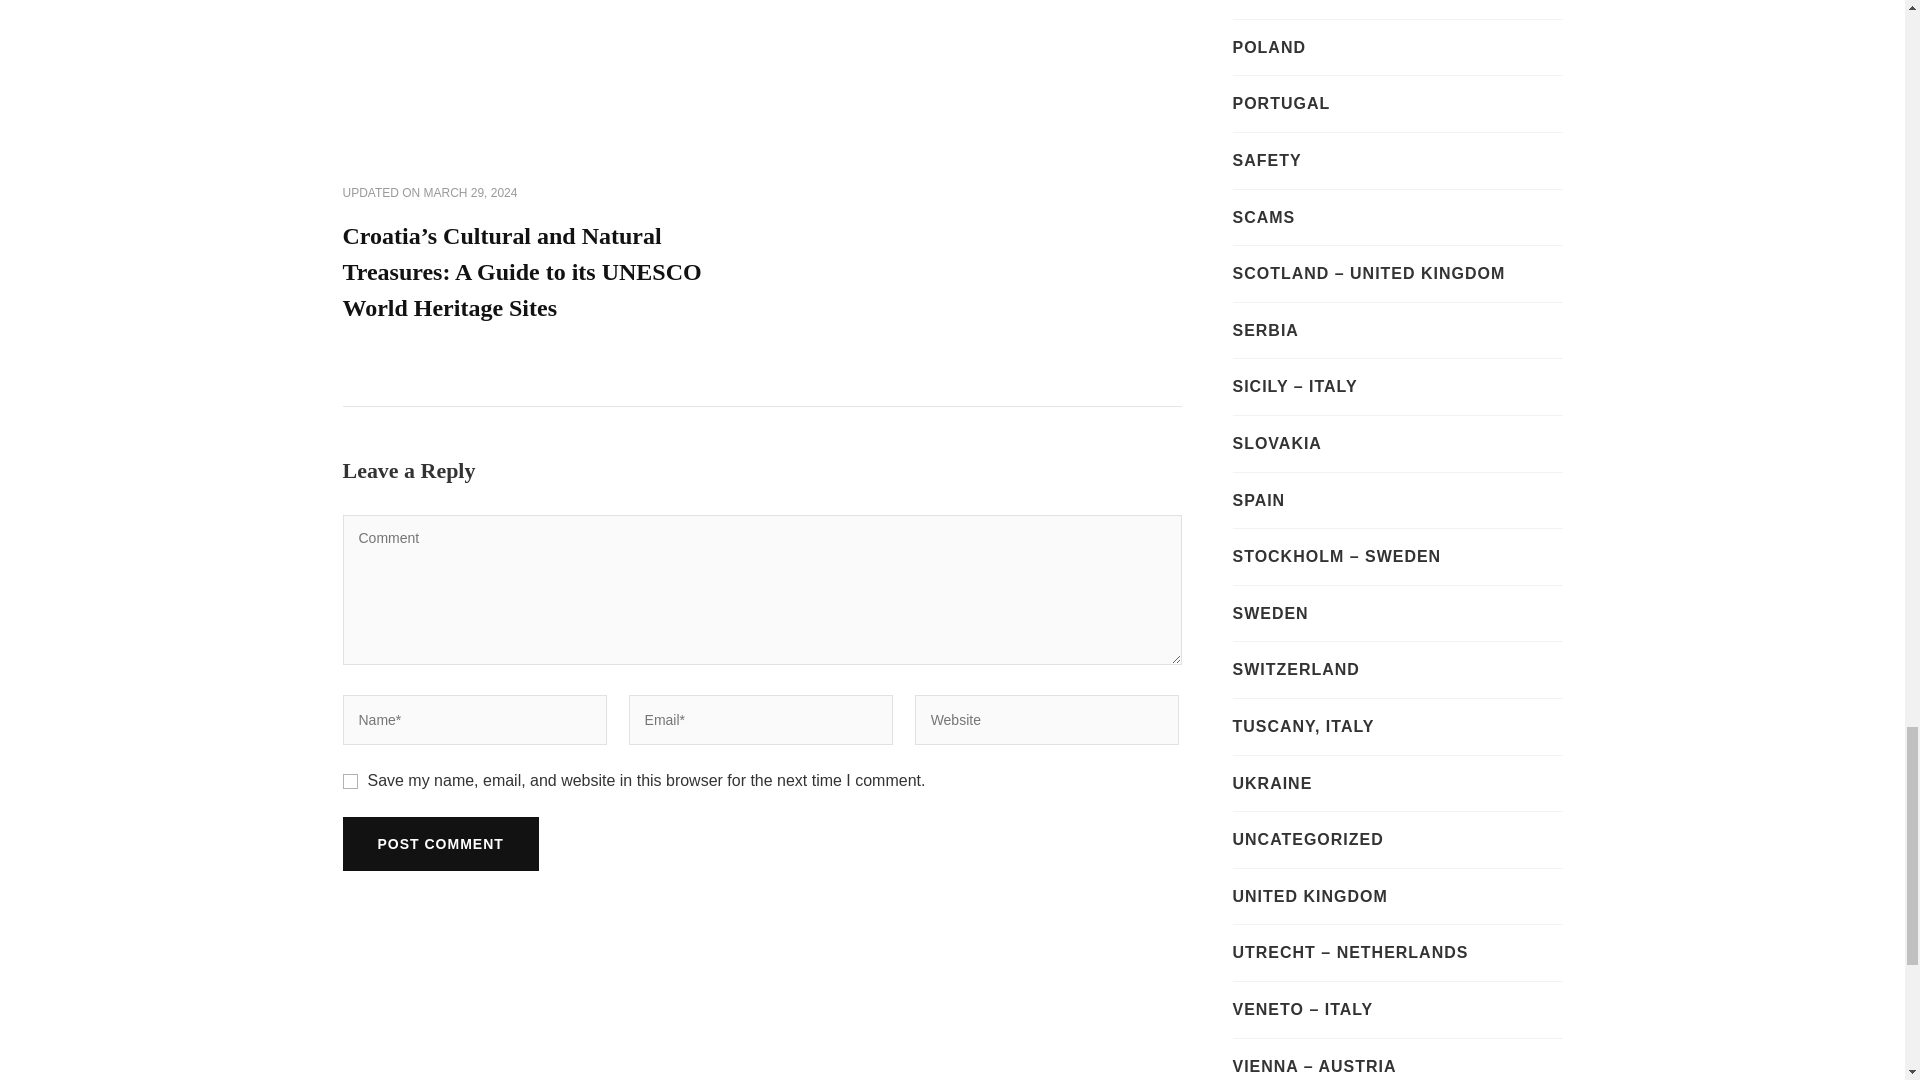 This screenshot has height=1080, width=1920. What do you see at coordinates (471, 194) in the screenshot?
I see `MARCH 29, 2024` at bounding box center [471, 194].